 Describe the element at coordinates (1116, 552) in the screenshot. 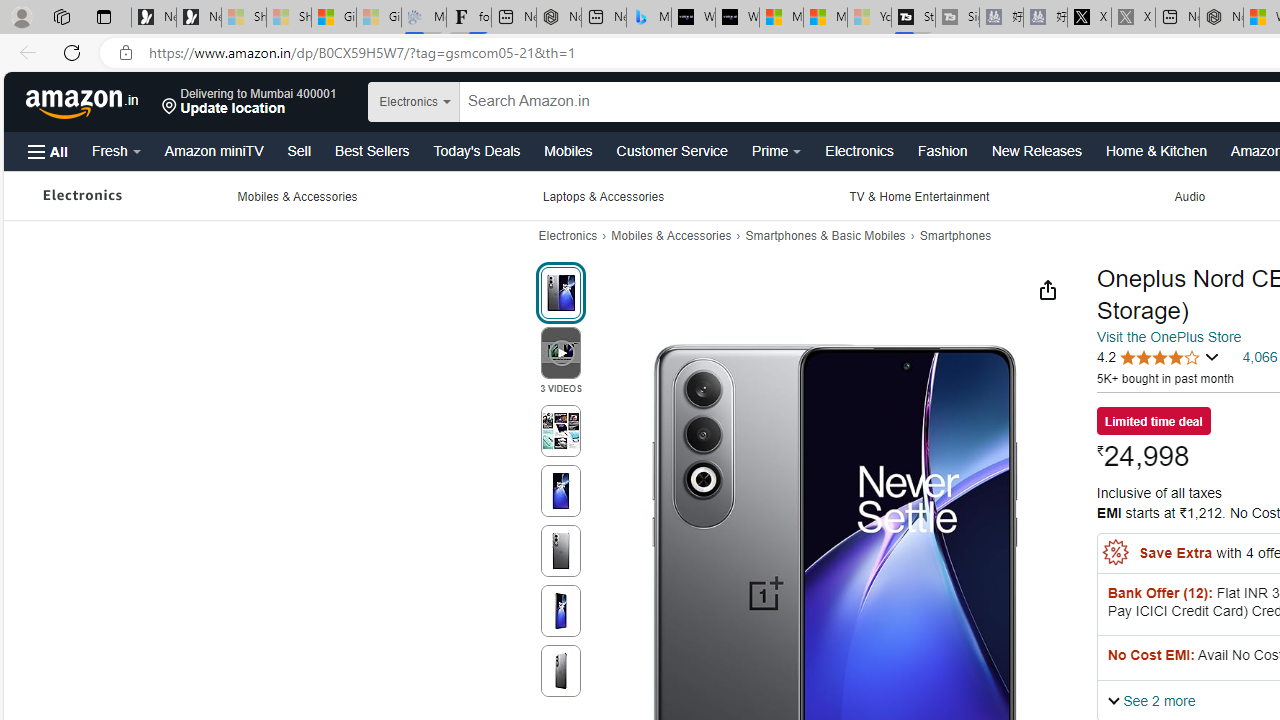

I see `Savings indicator icon` at that location.